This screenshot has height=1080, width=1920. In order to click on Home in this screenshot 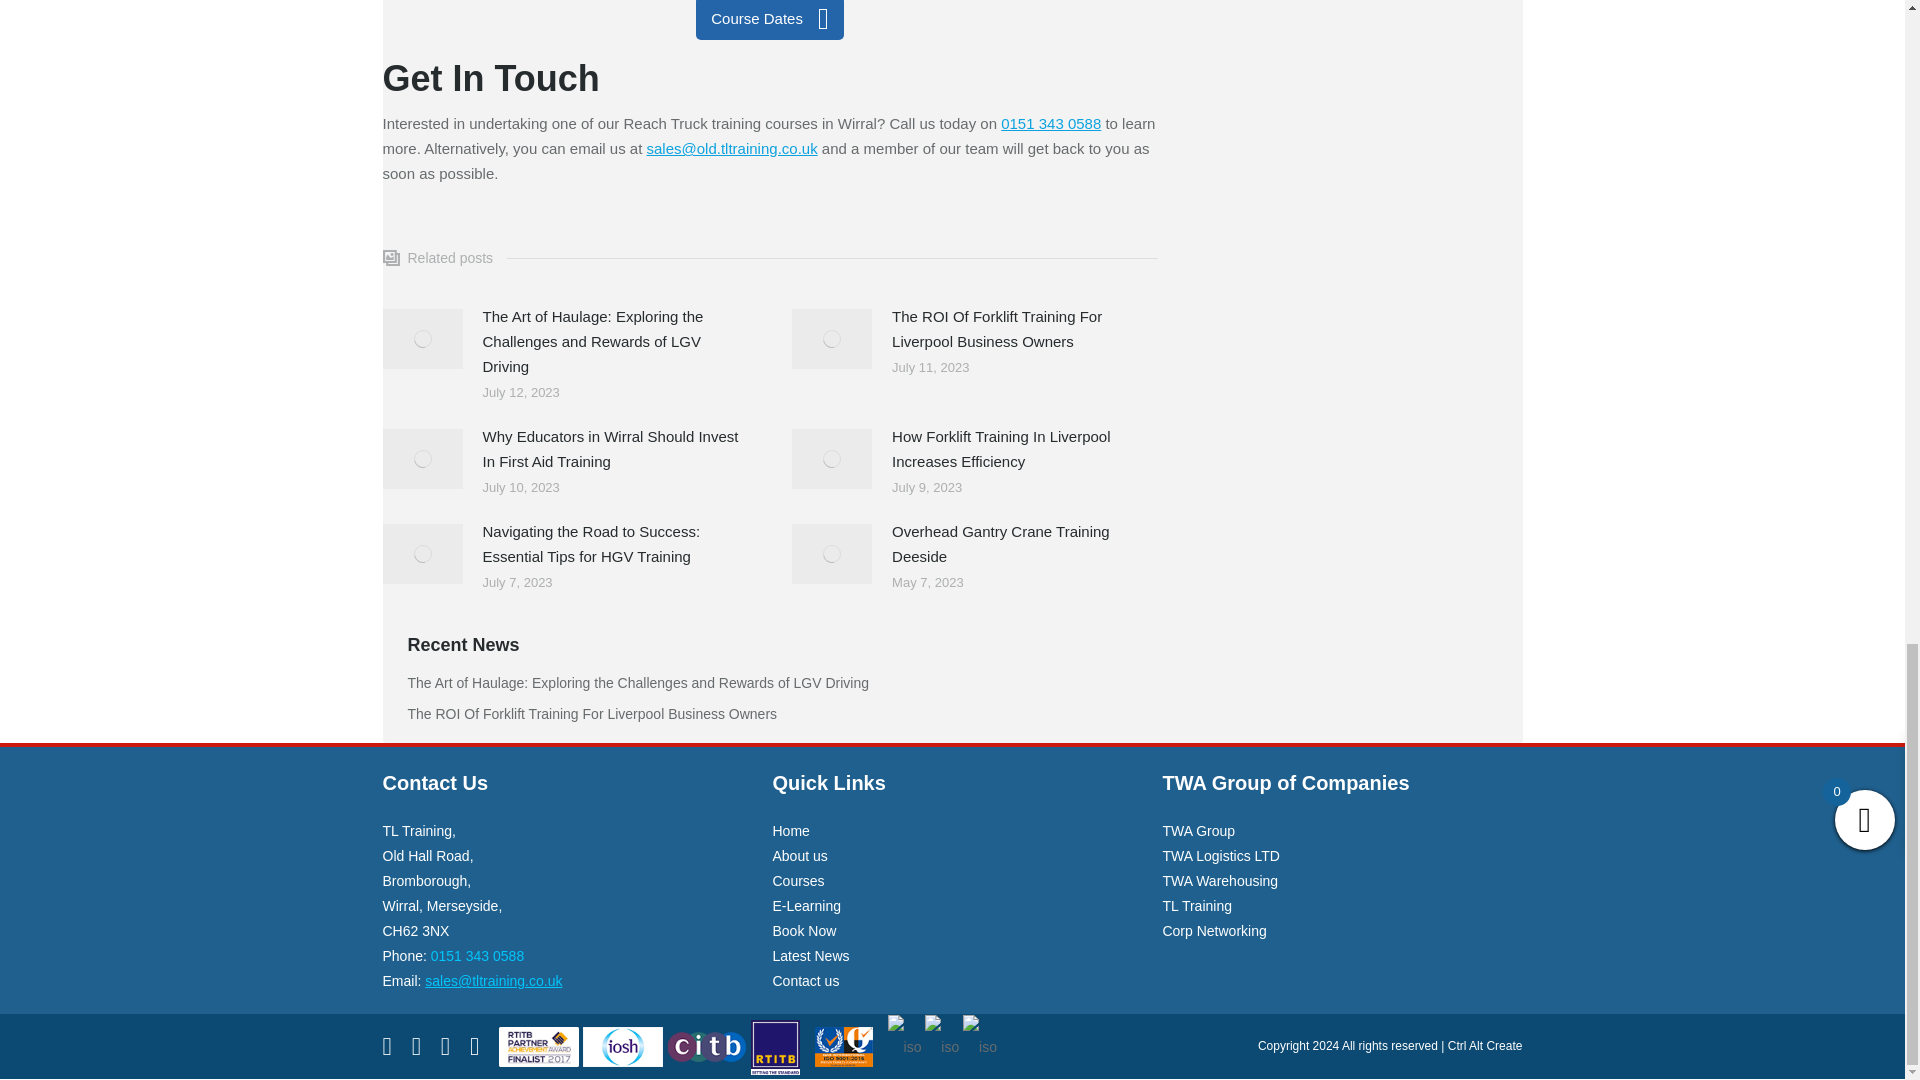, I will do `click(790, 830)`.